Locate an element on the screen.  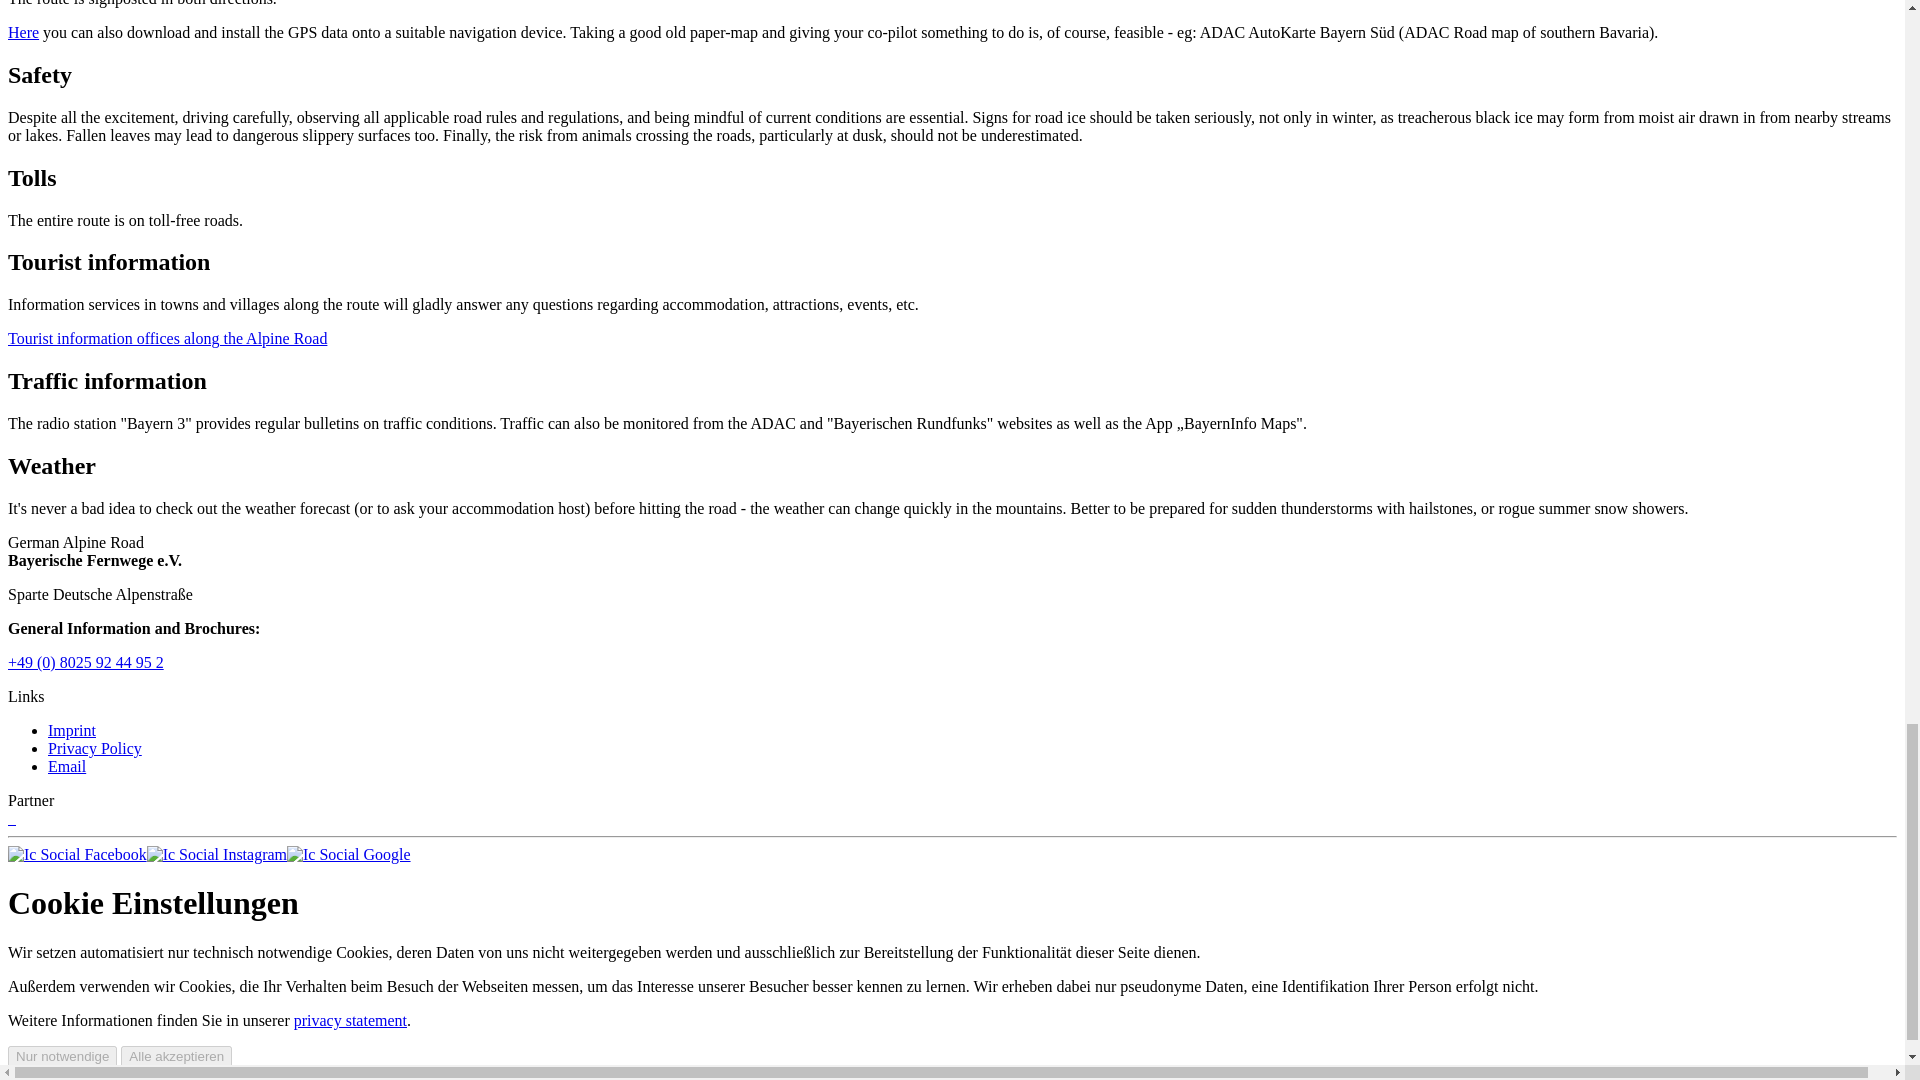
Here is located at coordinates (22, 32).